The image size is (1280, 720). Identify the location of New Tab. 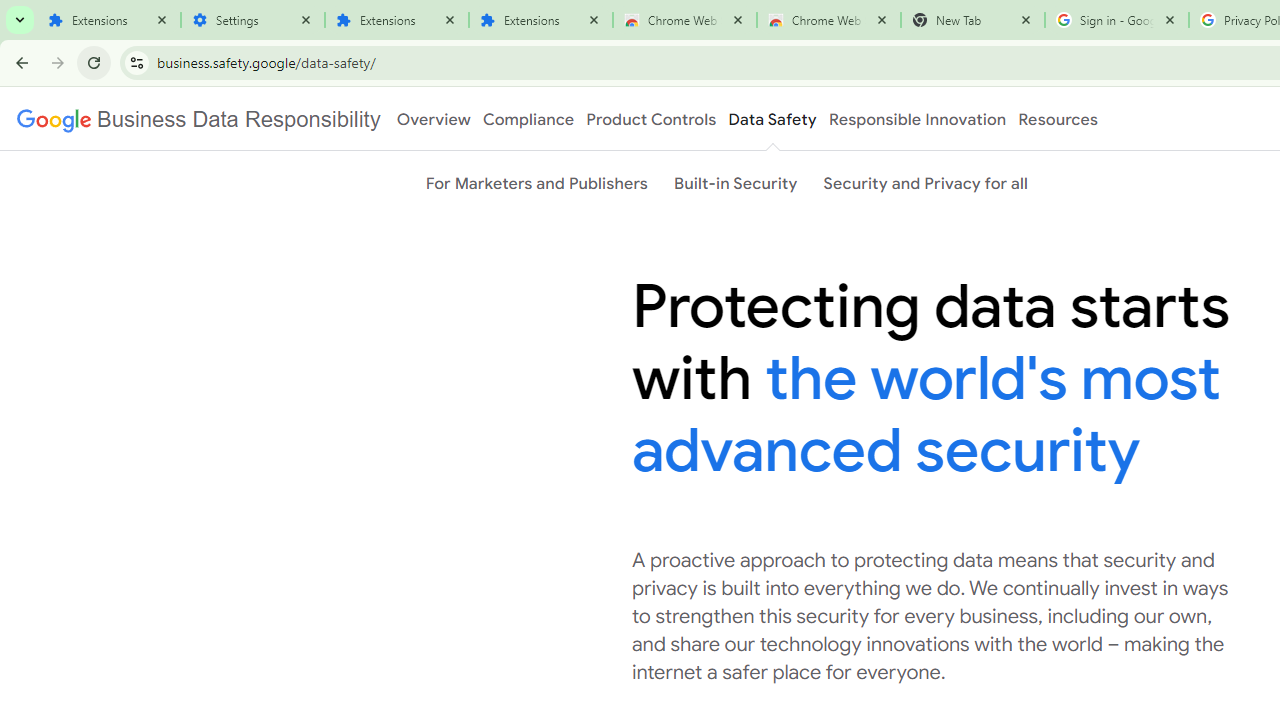
(972, 20).